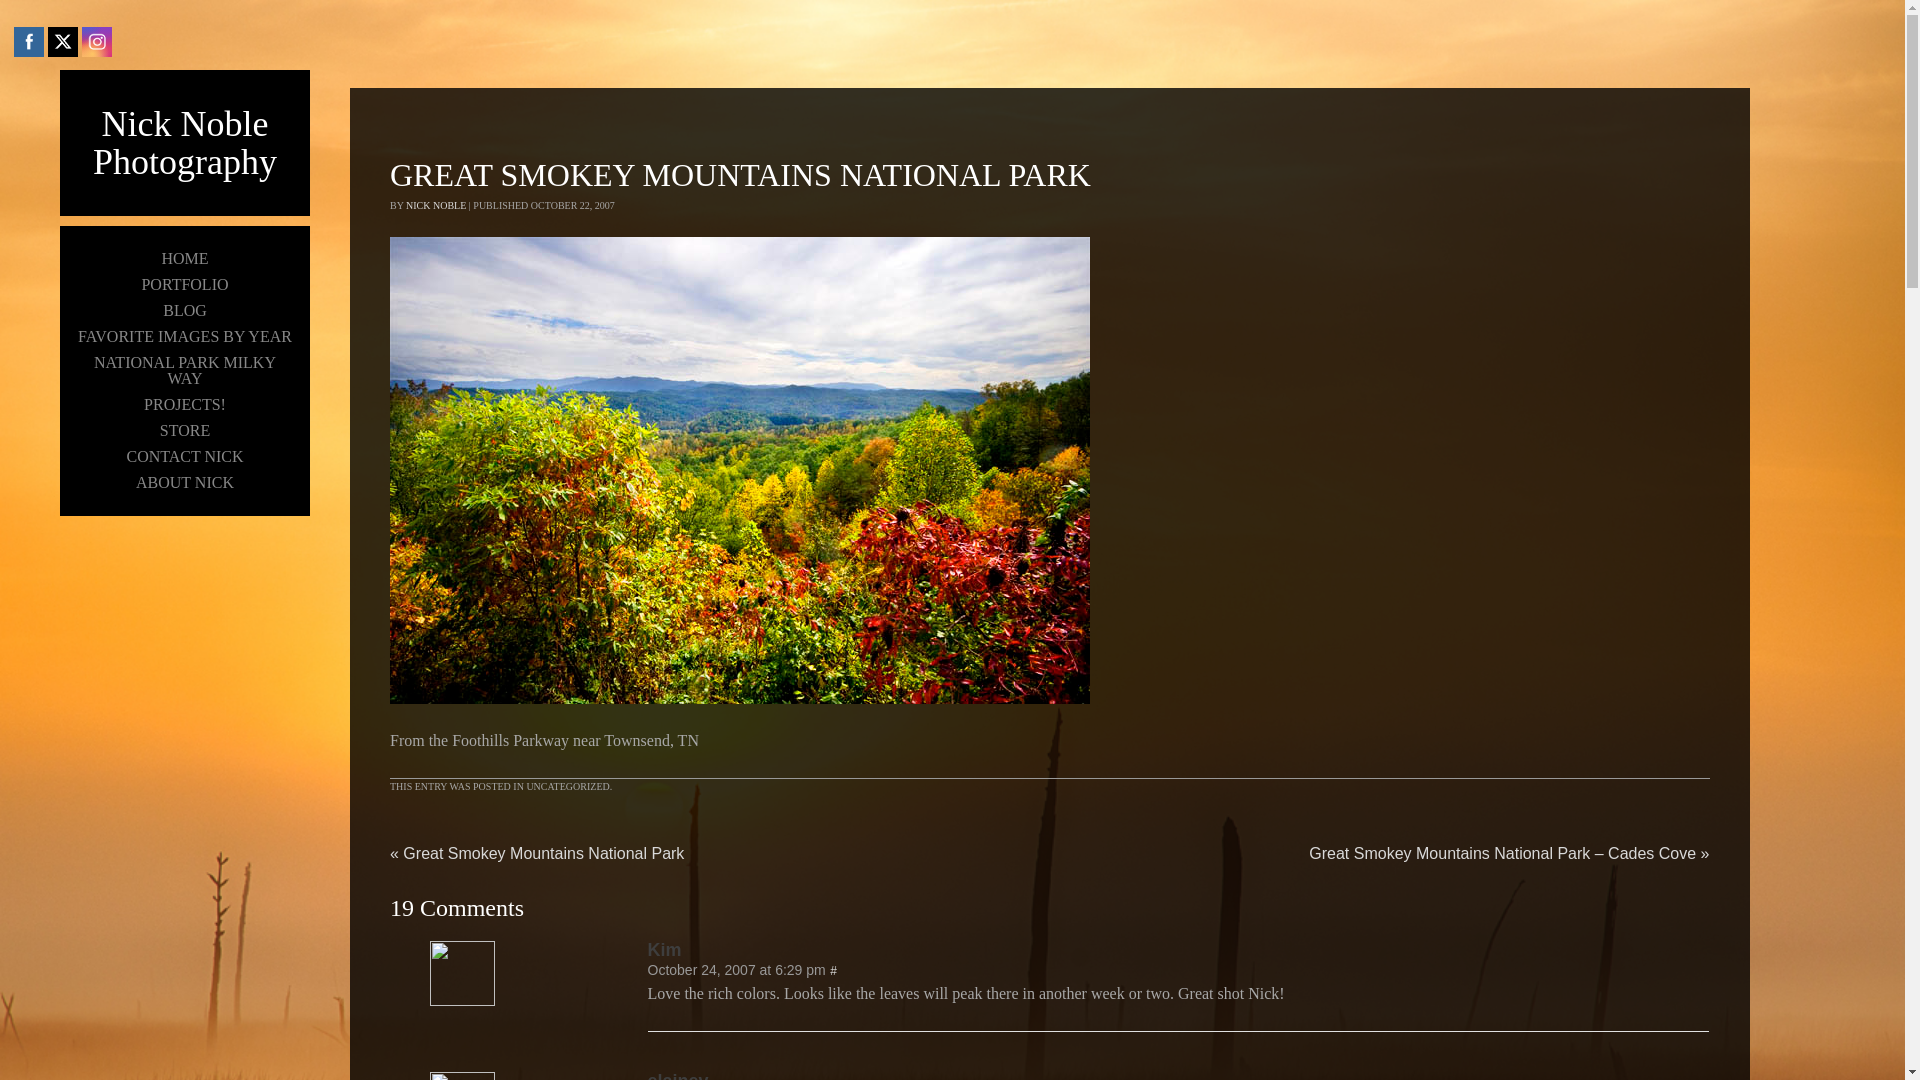 This screenshot has width=1920, height=1080. Describe the element at coordinates (462, 1000) in the screenshot. I see `Comment Author` at that location.